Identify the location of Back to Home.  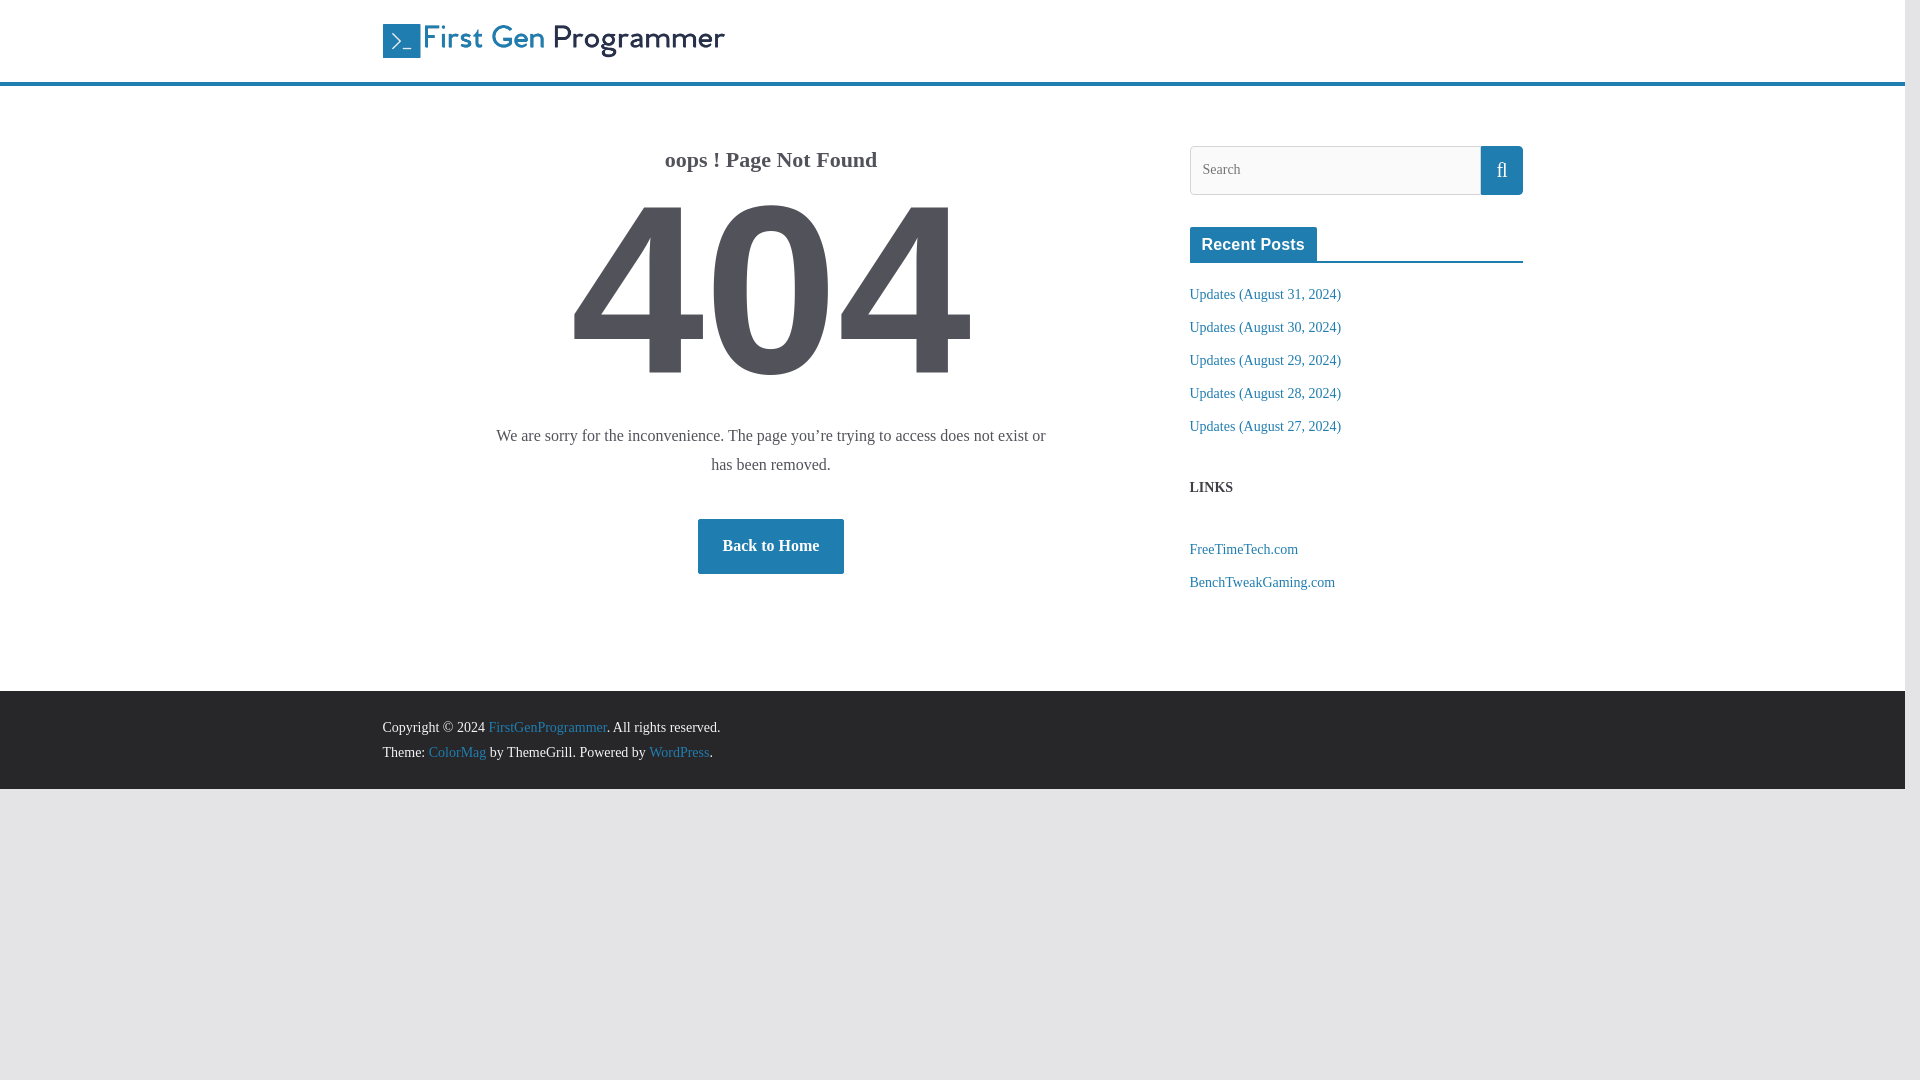
(771, 546).